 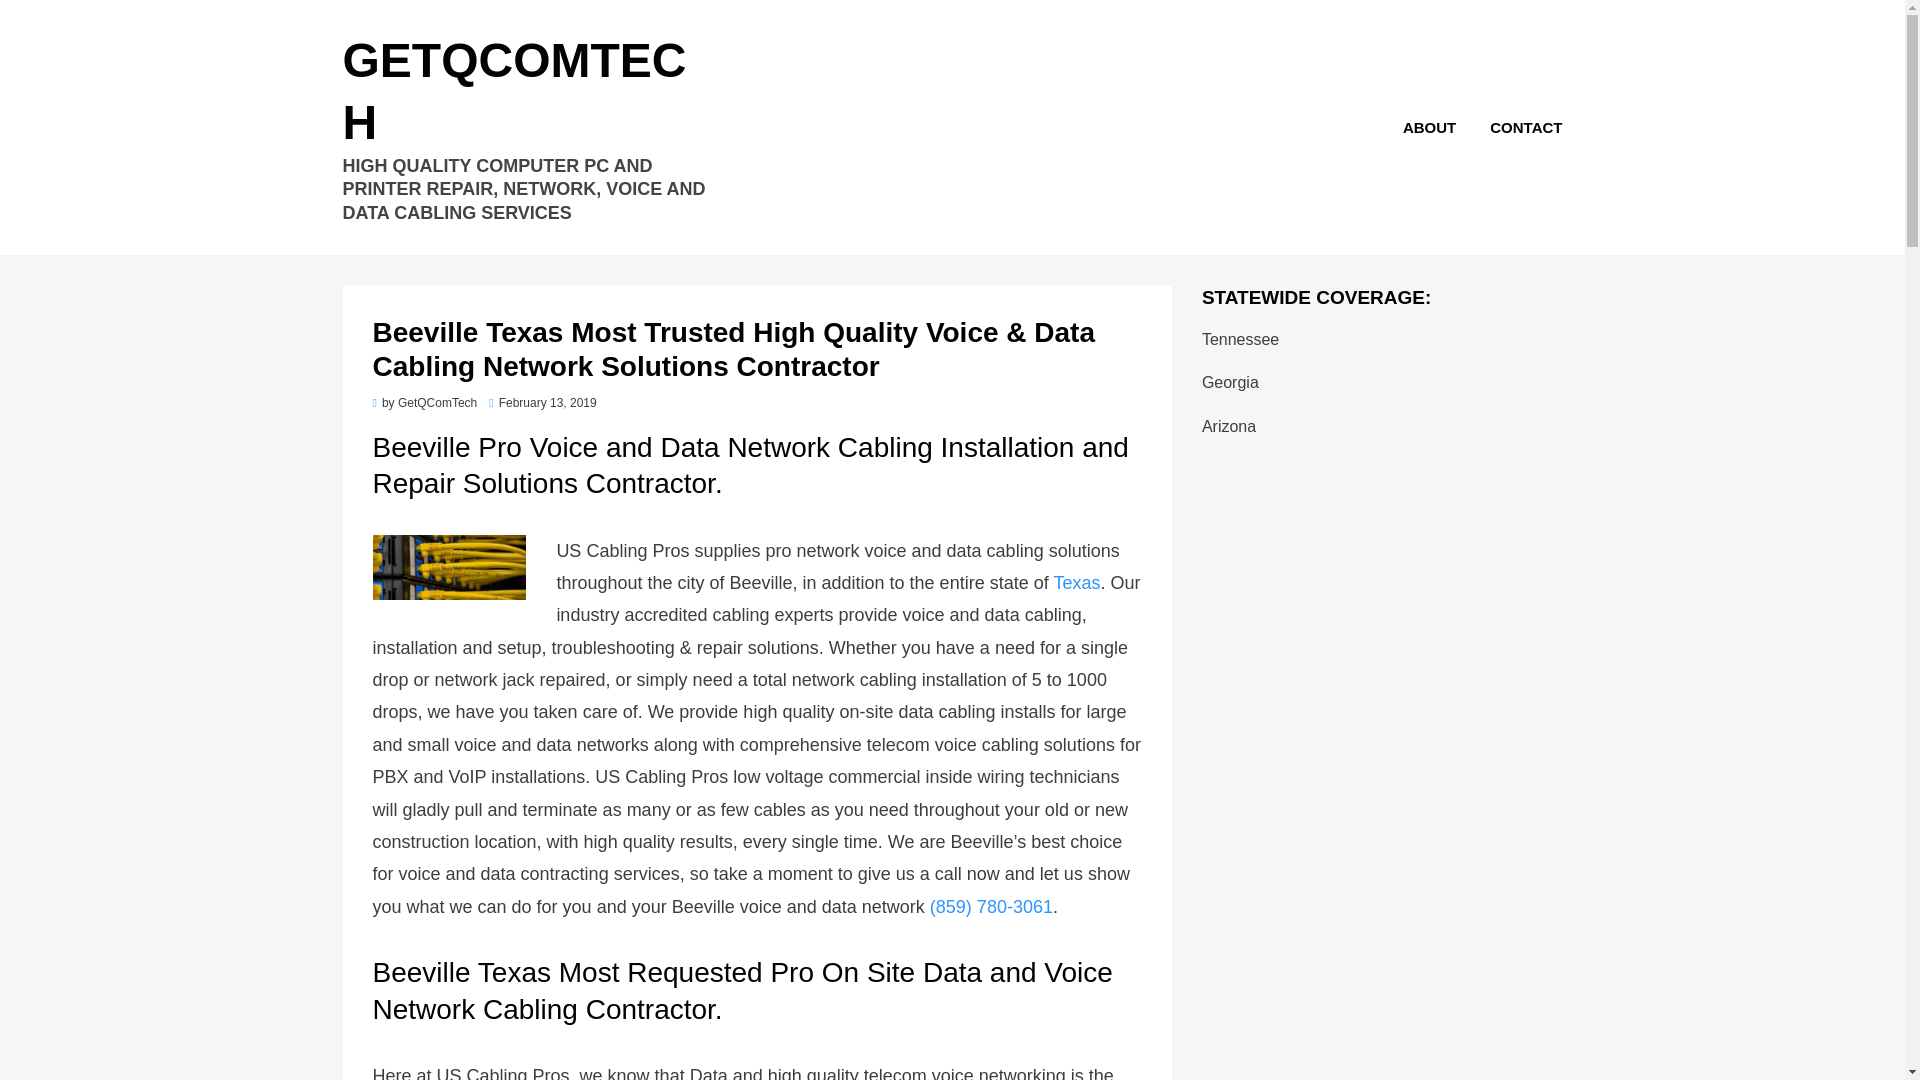 What do you see at coordinates (513, 91) in the screenshot?
I see `GETQCOMTECH` at bounding box center [513, 91].